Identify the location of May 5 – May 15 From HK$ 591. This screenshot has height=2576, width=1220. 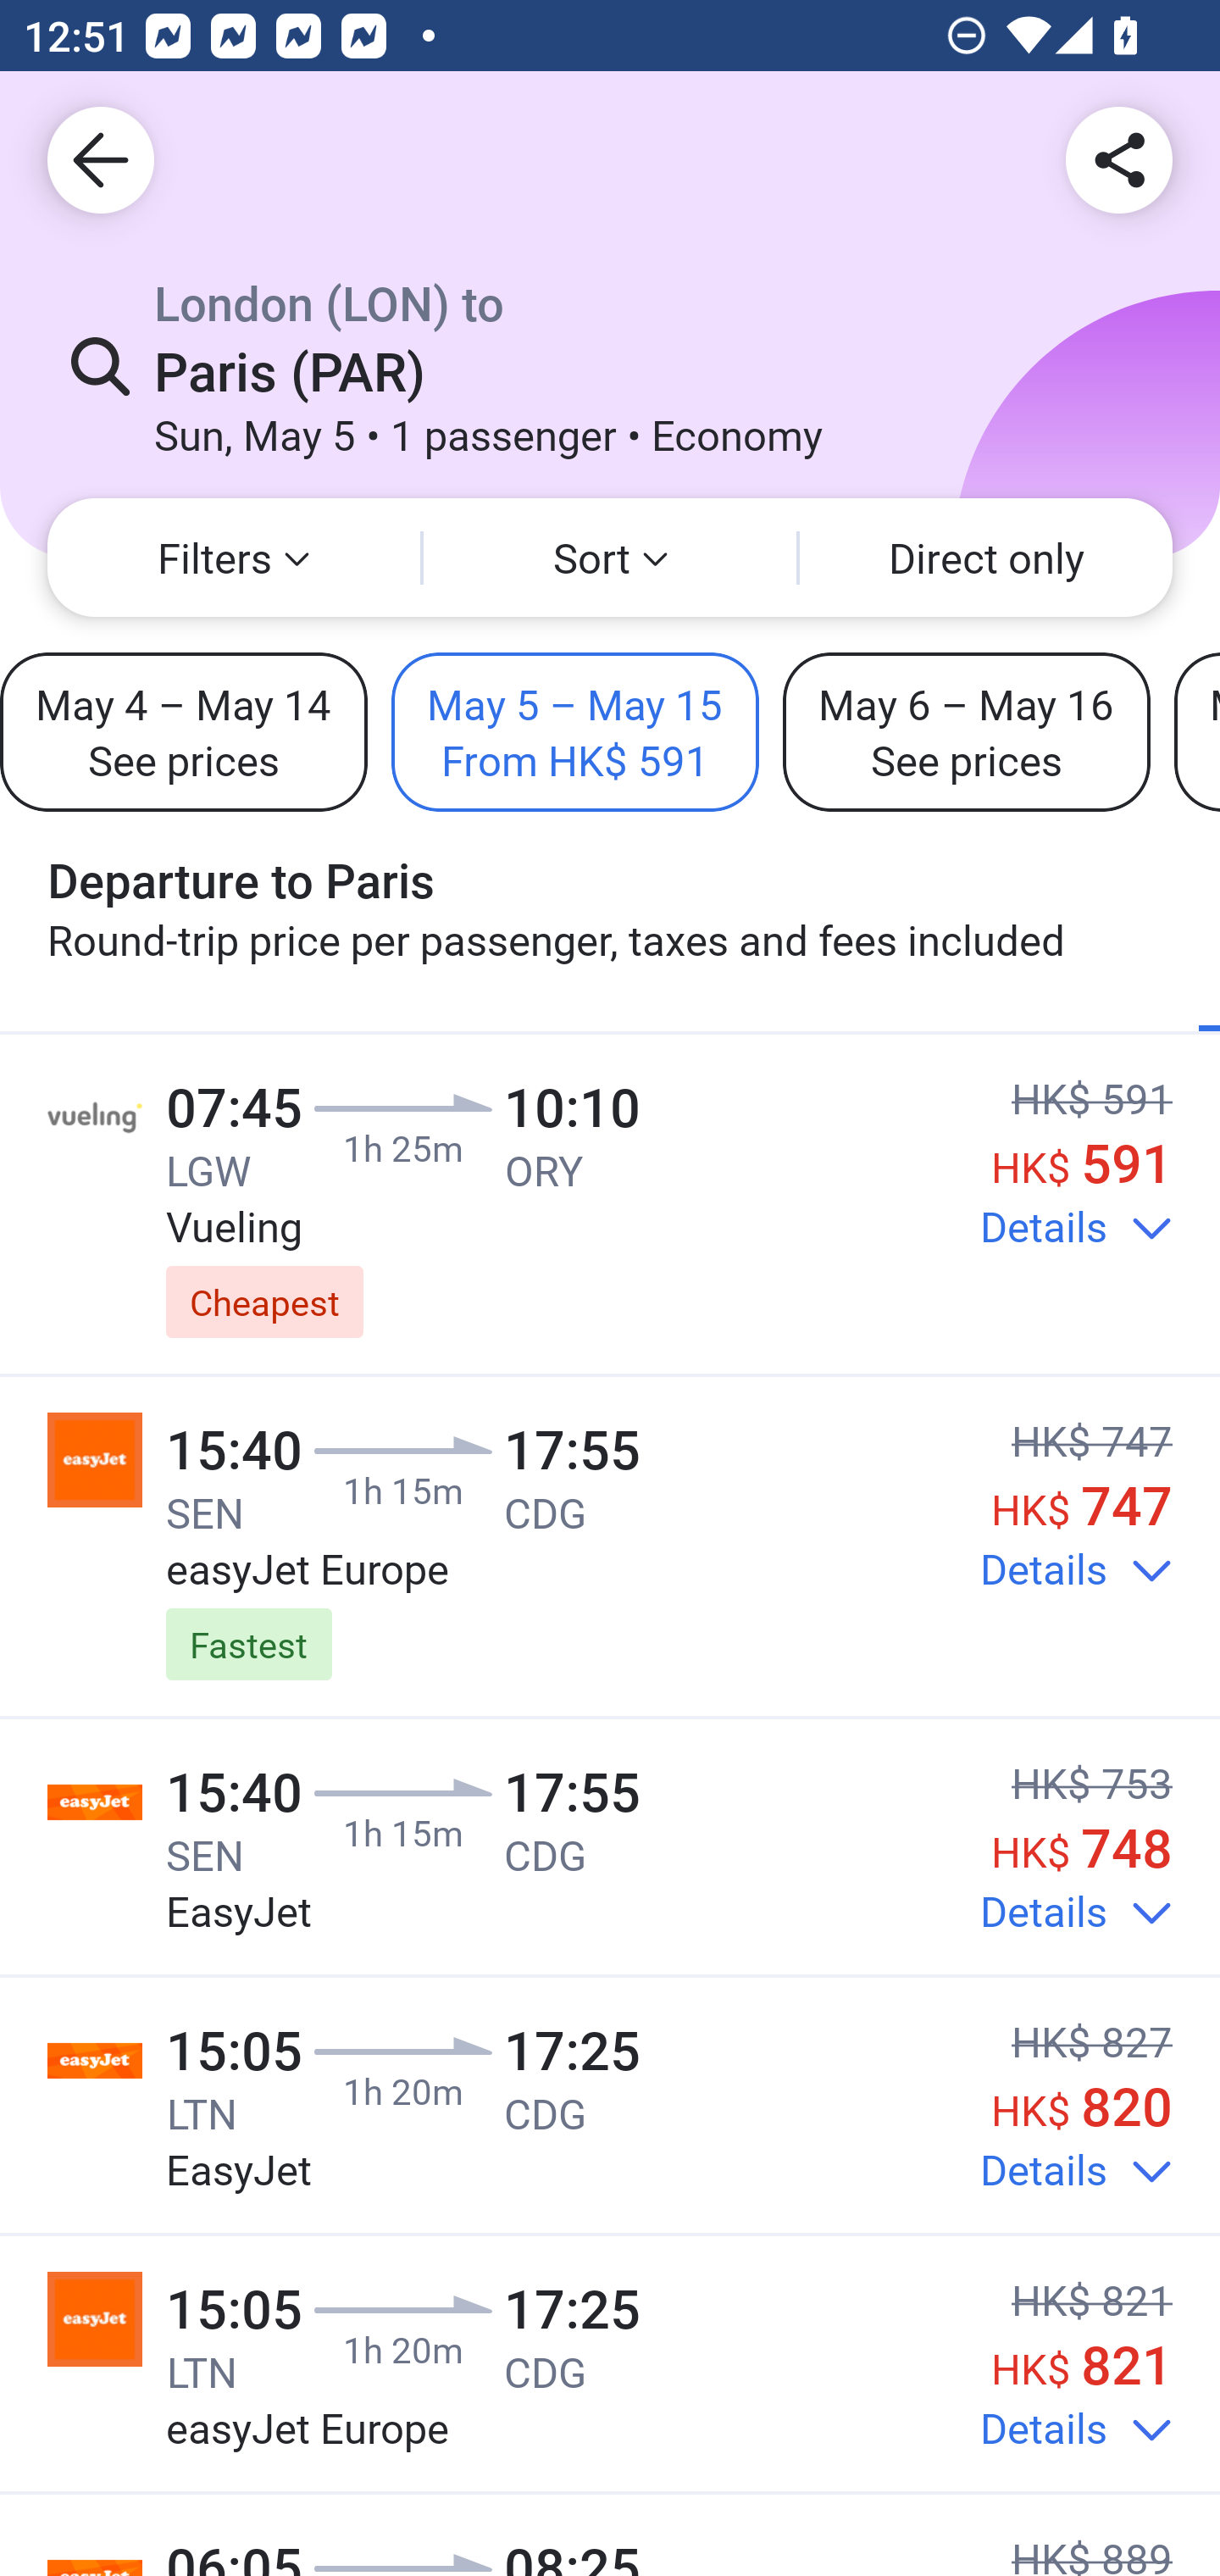
(574, 731).